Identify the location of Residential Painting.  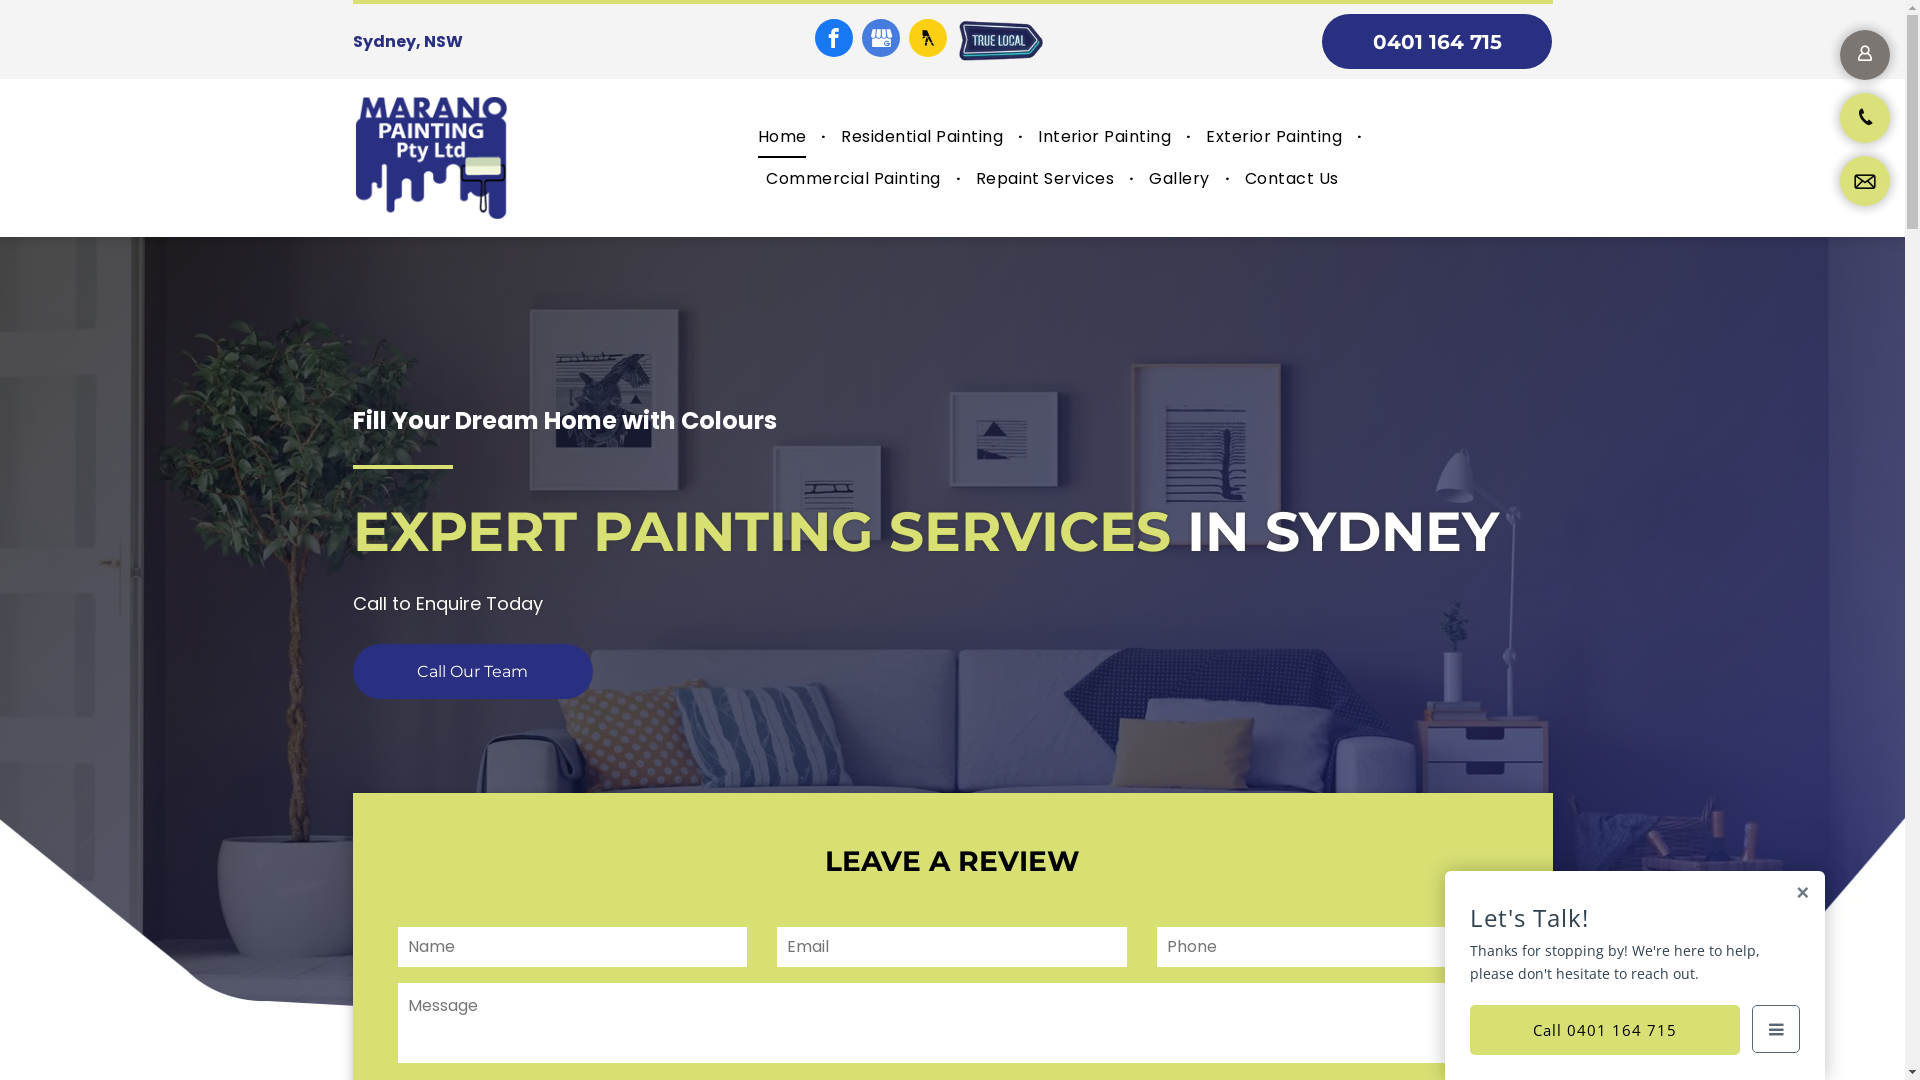
(922, 137).